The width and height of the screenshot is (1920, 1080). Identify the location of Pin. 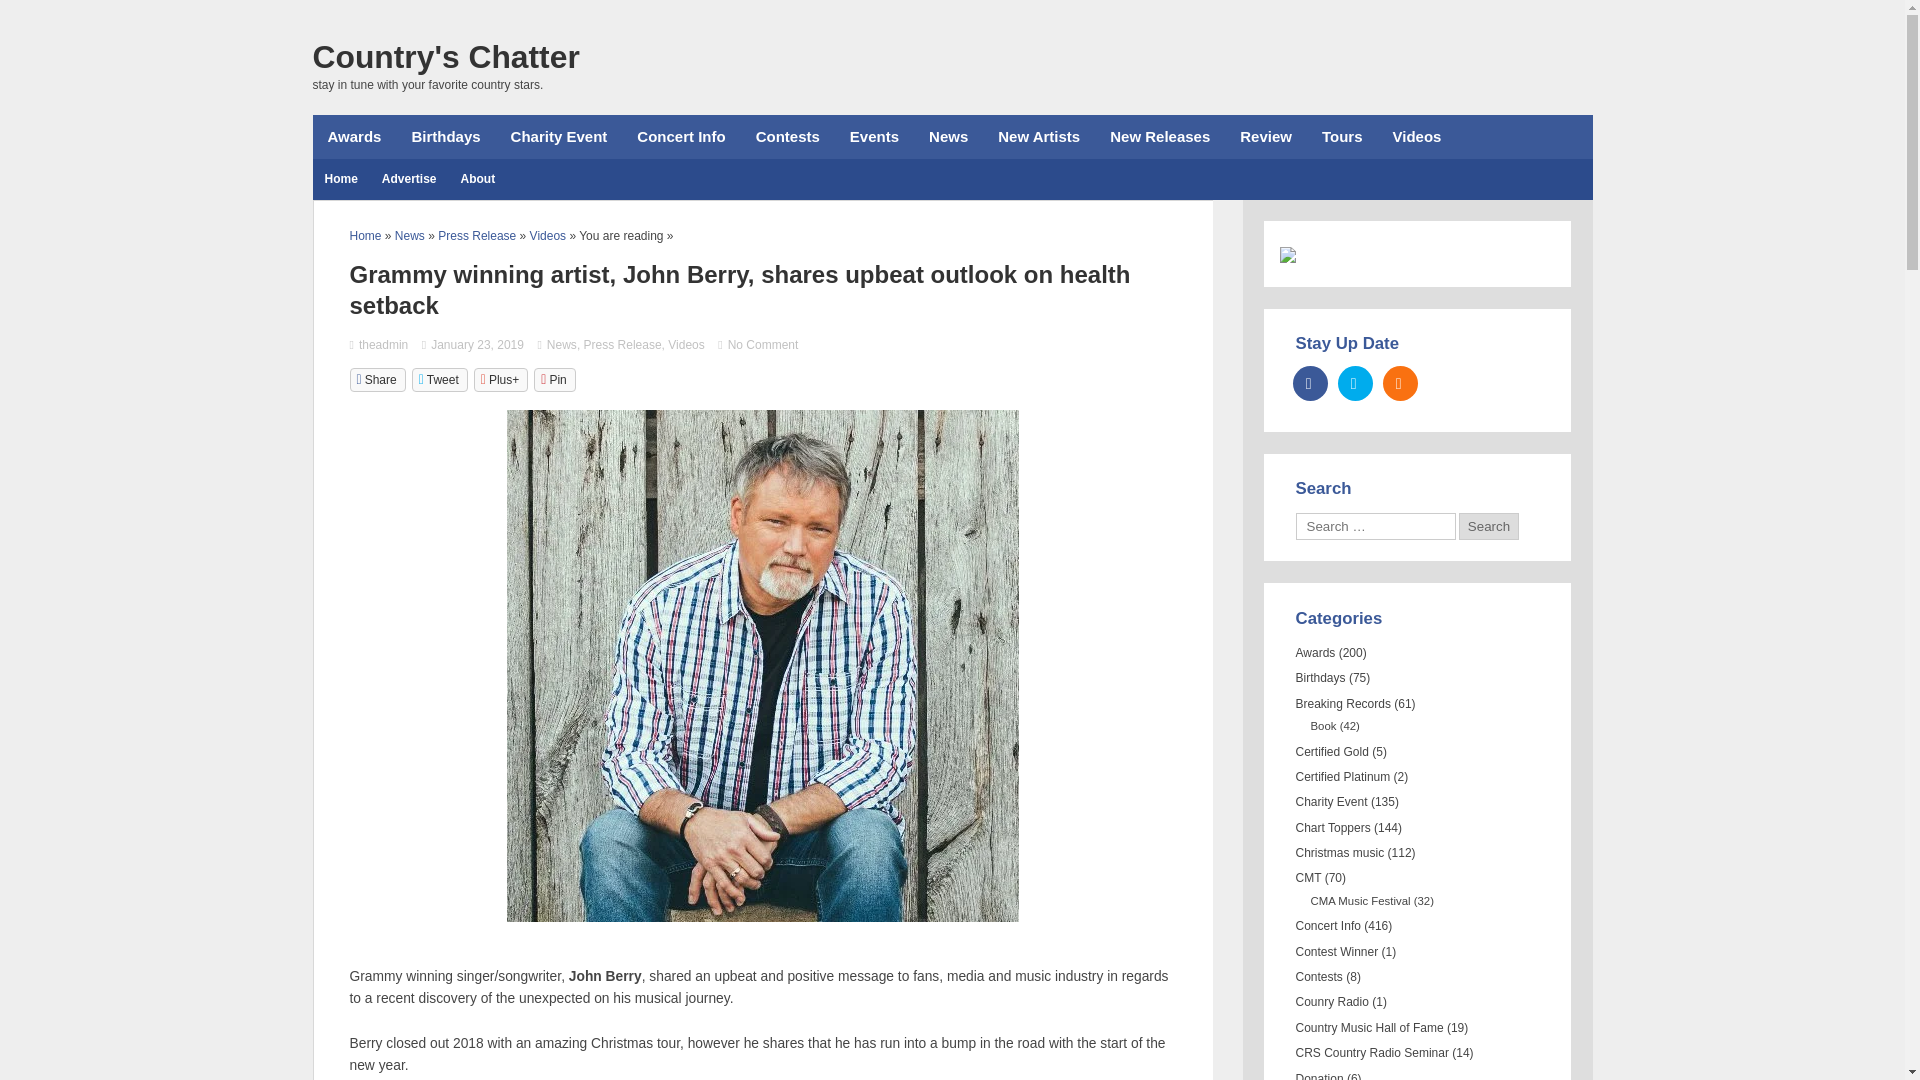
(554, 380).